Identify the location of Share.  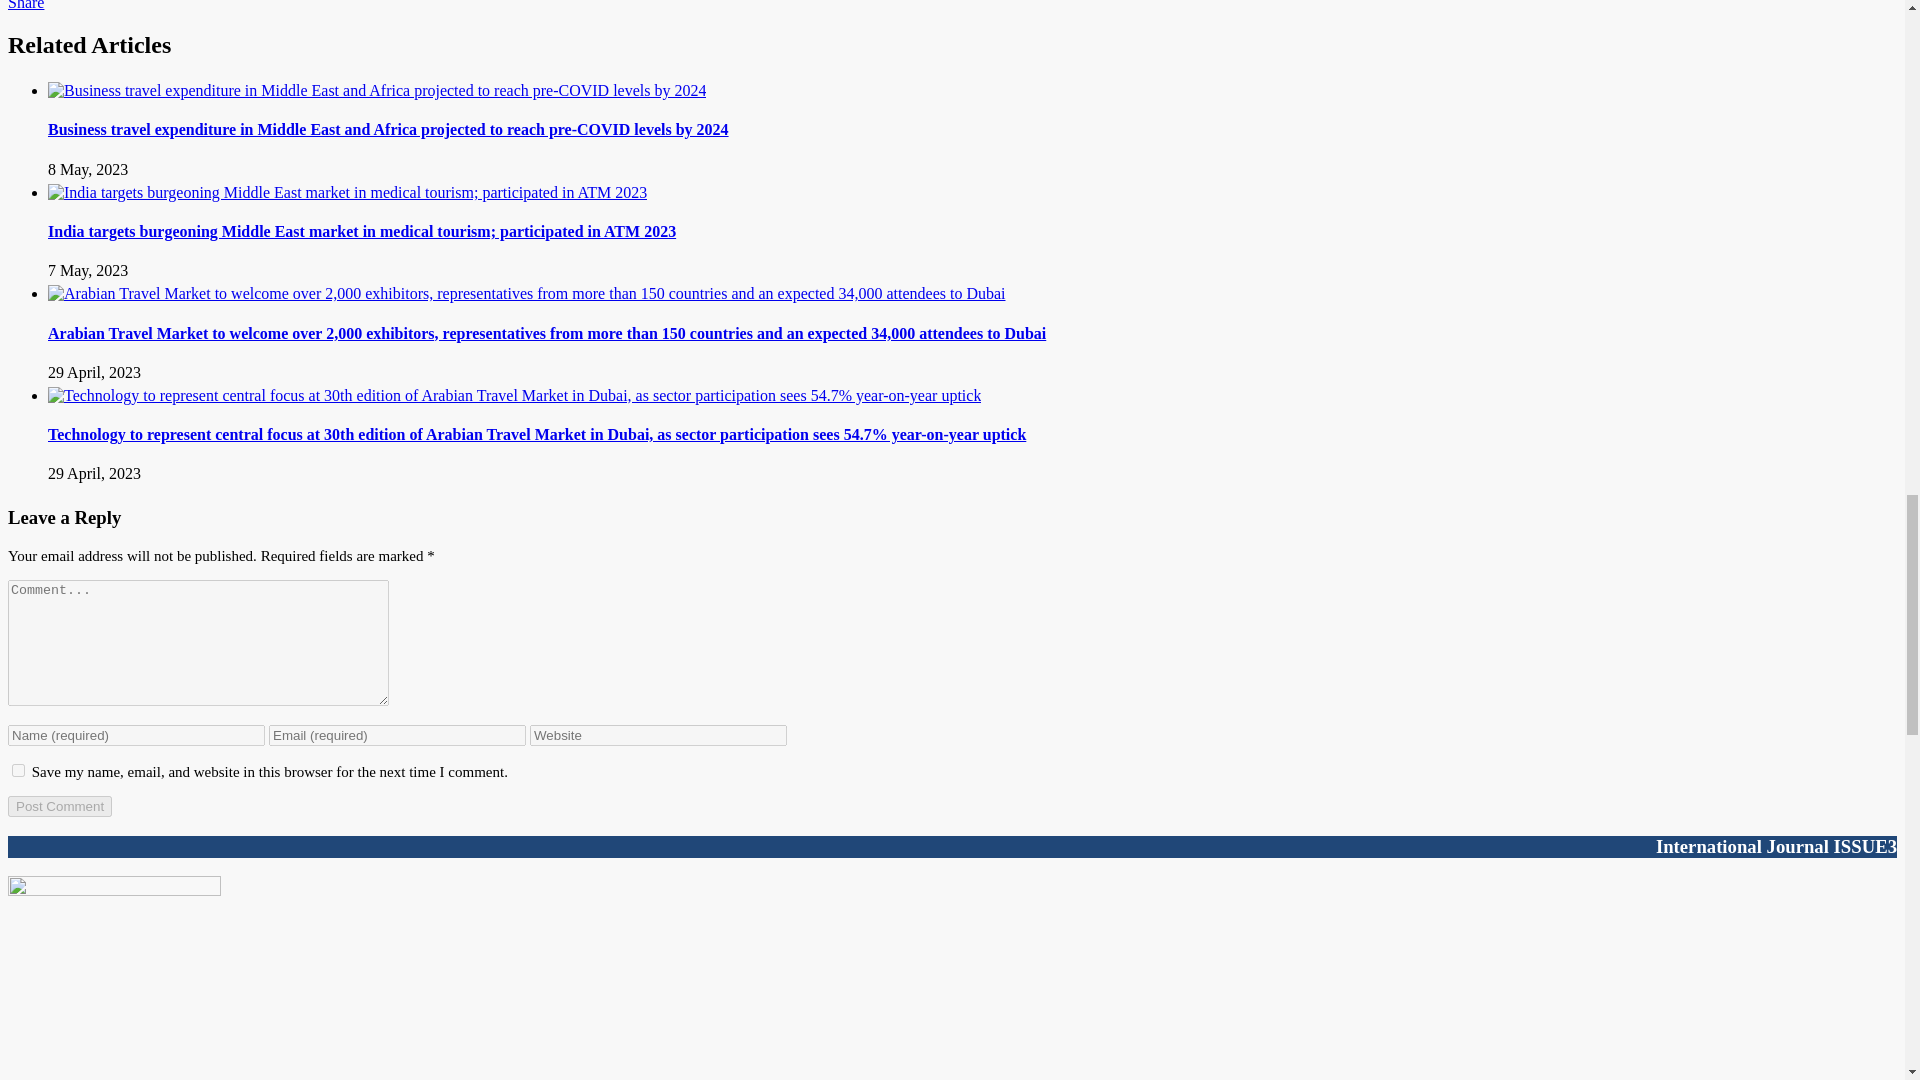
(26, 5).